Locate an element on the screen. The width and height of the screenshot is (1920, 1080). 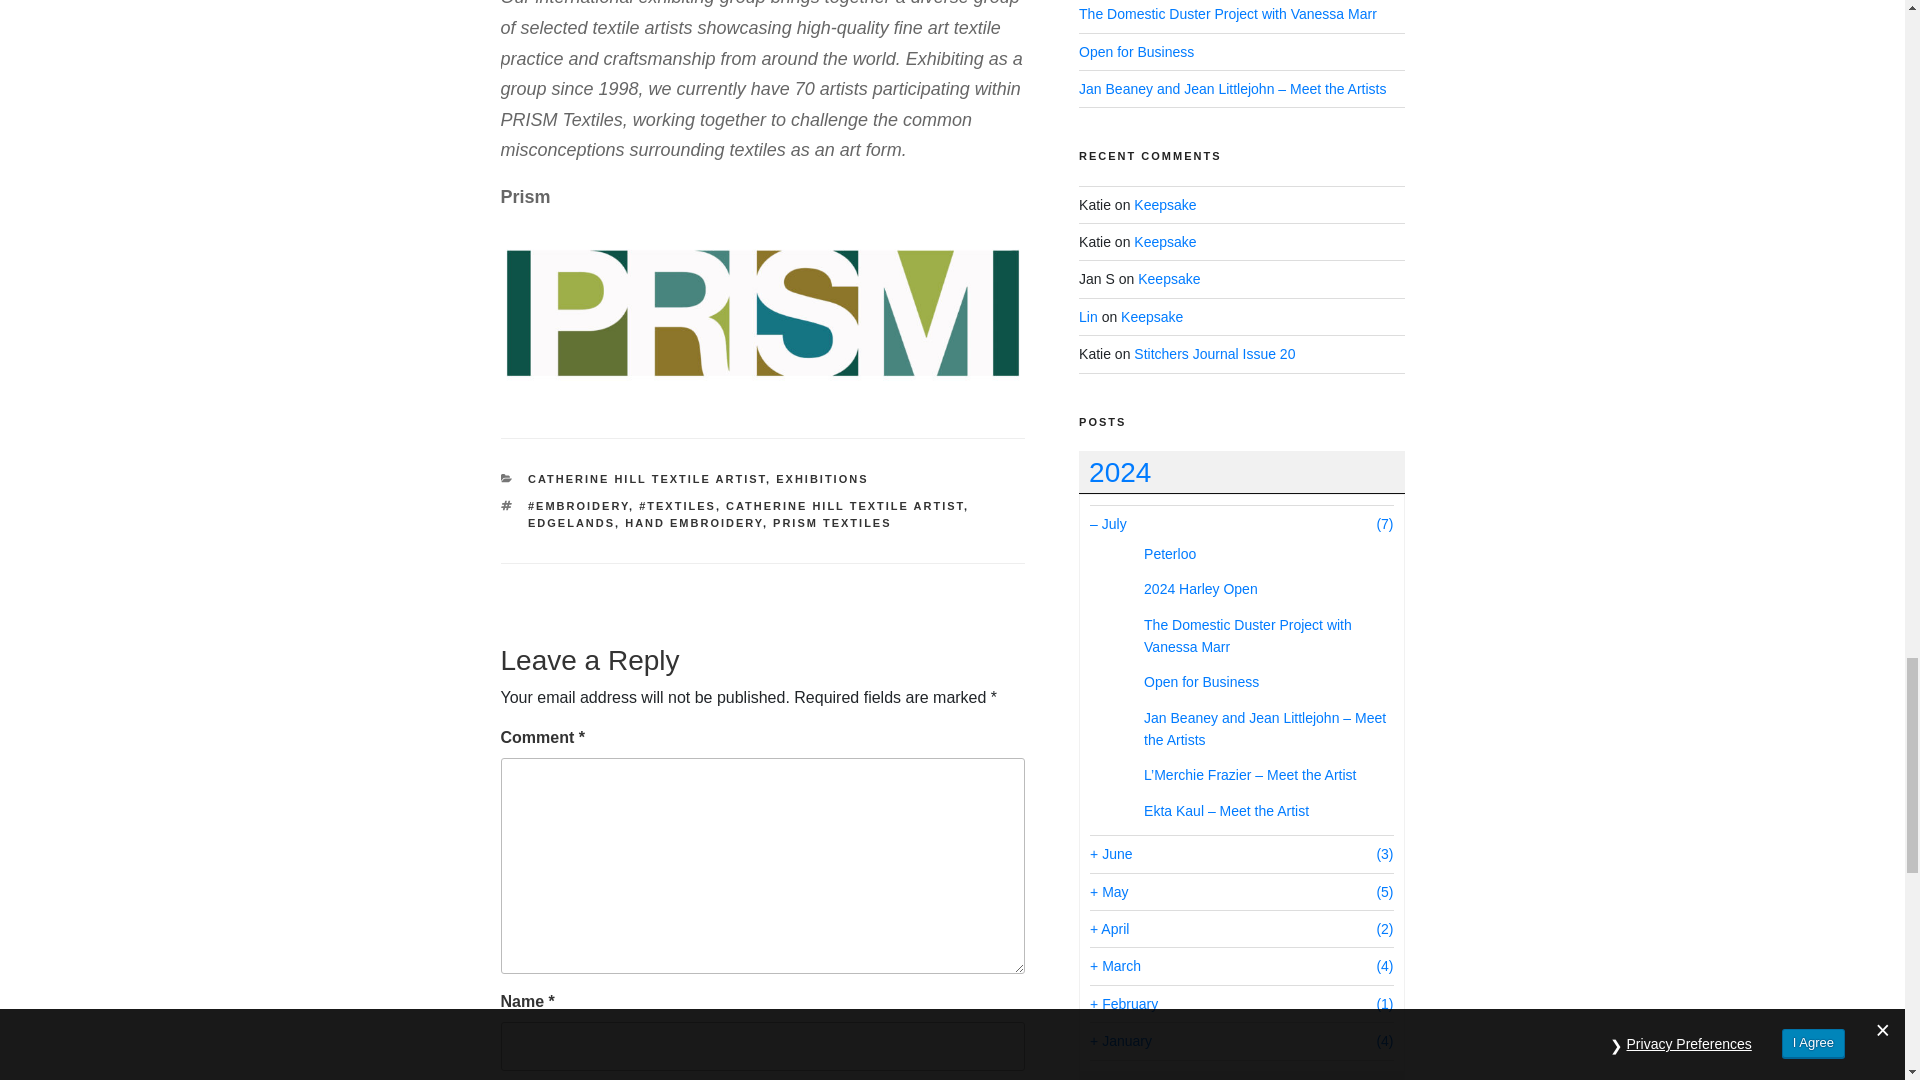
The Domestic Duster Project with Vanessa Marr is located at coordinates (1228, 14).